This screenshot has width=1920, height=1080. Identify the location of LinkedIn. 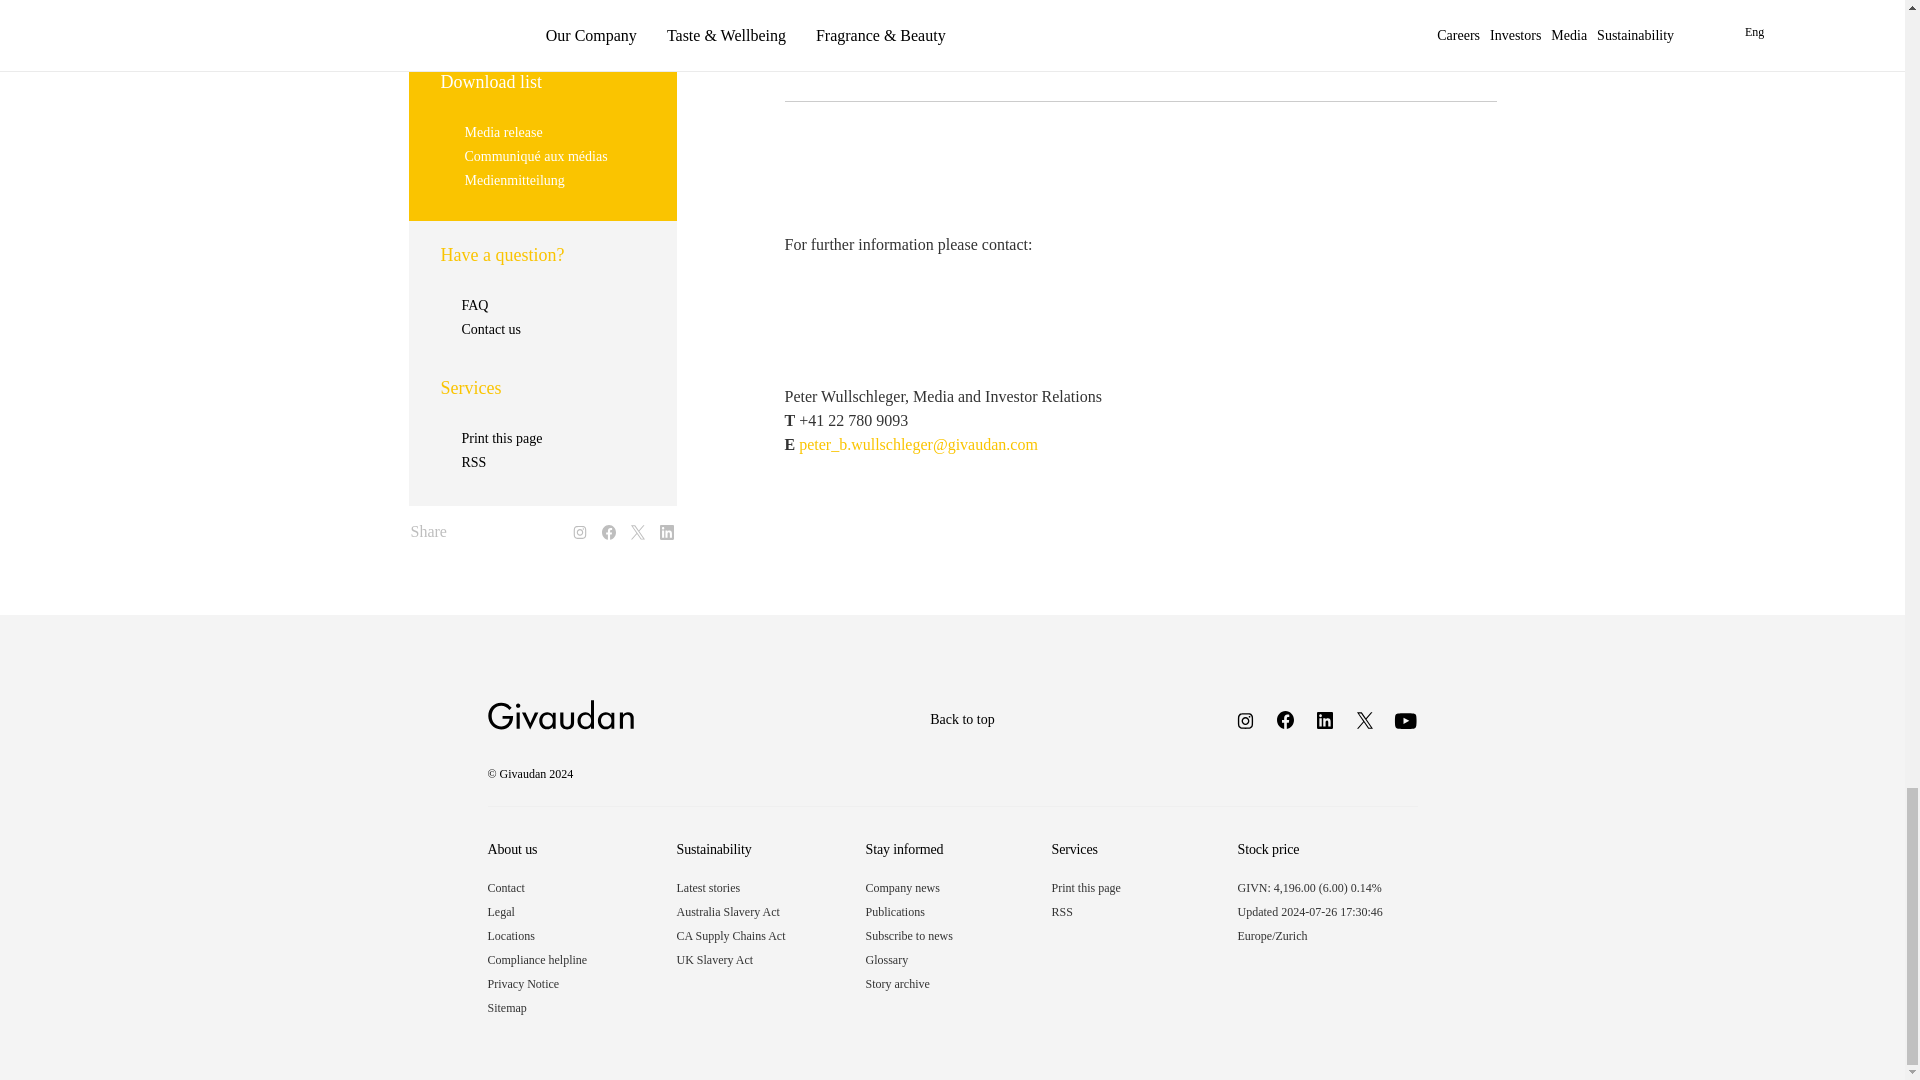
(1318, 724).